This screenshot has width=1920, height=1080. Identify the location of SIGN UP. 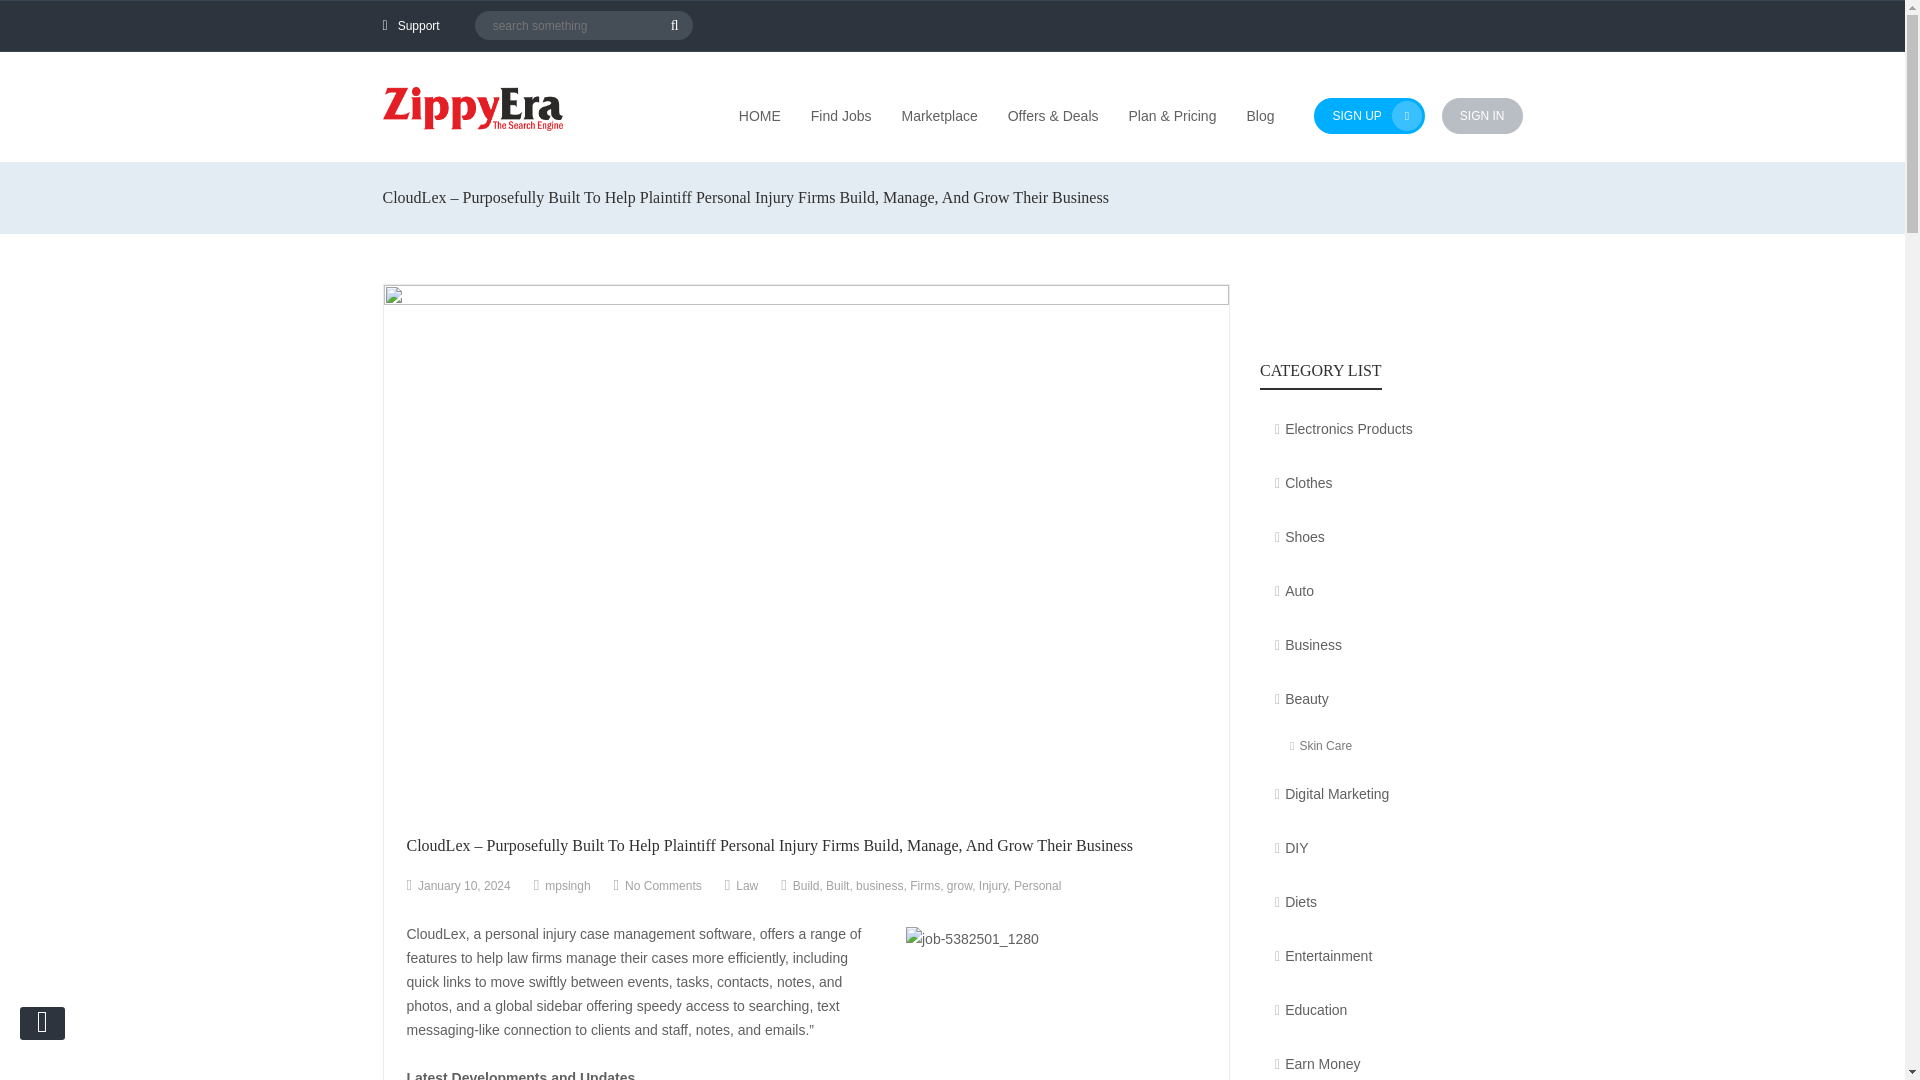
(1368, 116).